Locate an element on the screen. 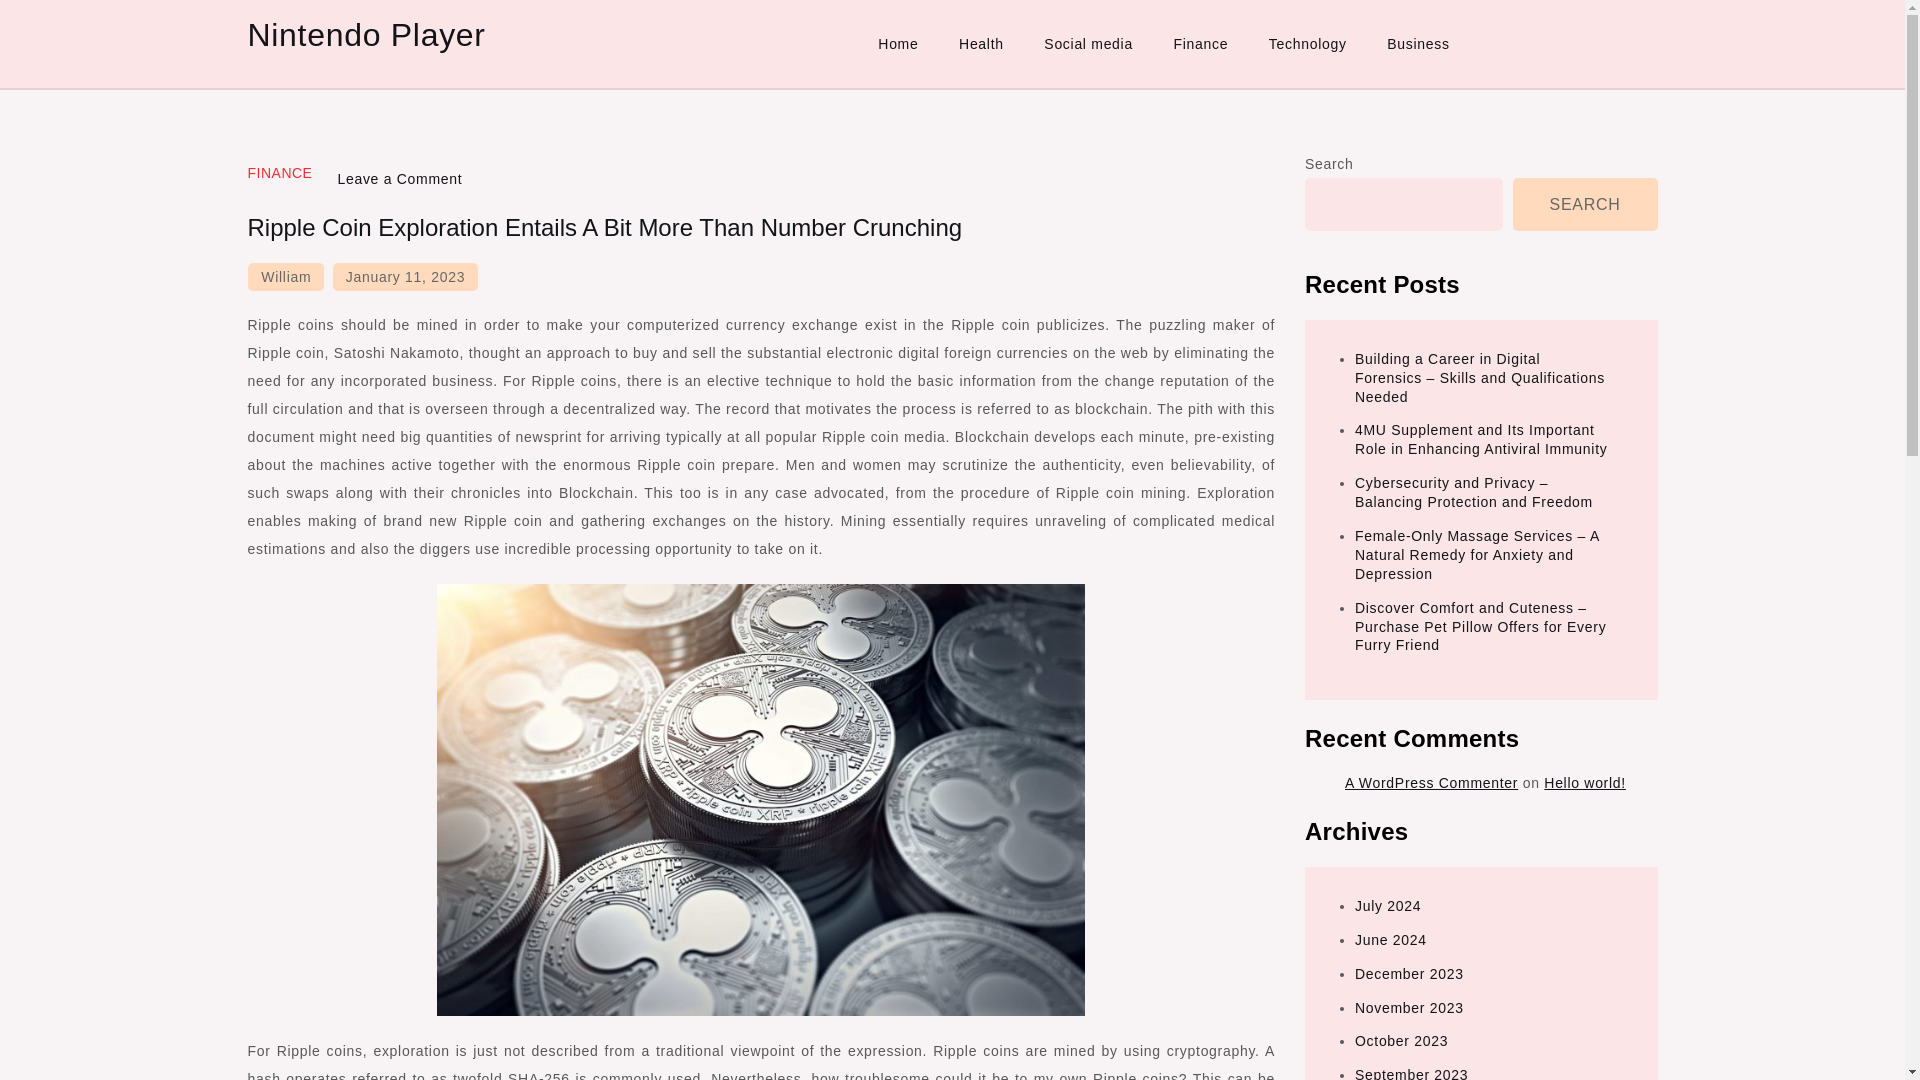 The image size is (1920, 1080). SEARCH is located at coordinates (1585, 204).